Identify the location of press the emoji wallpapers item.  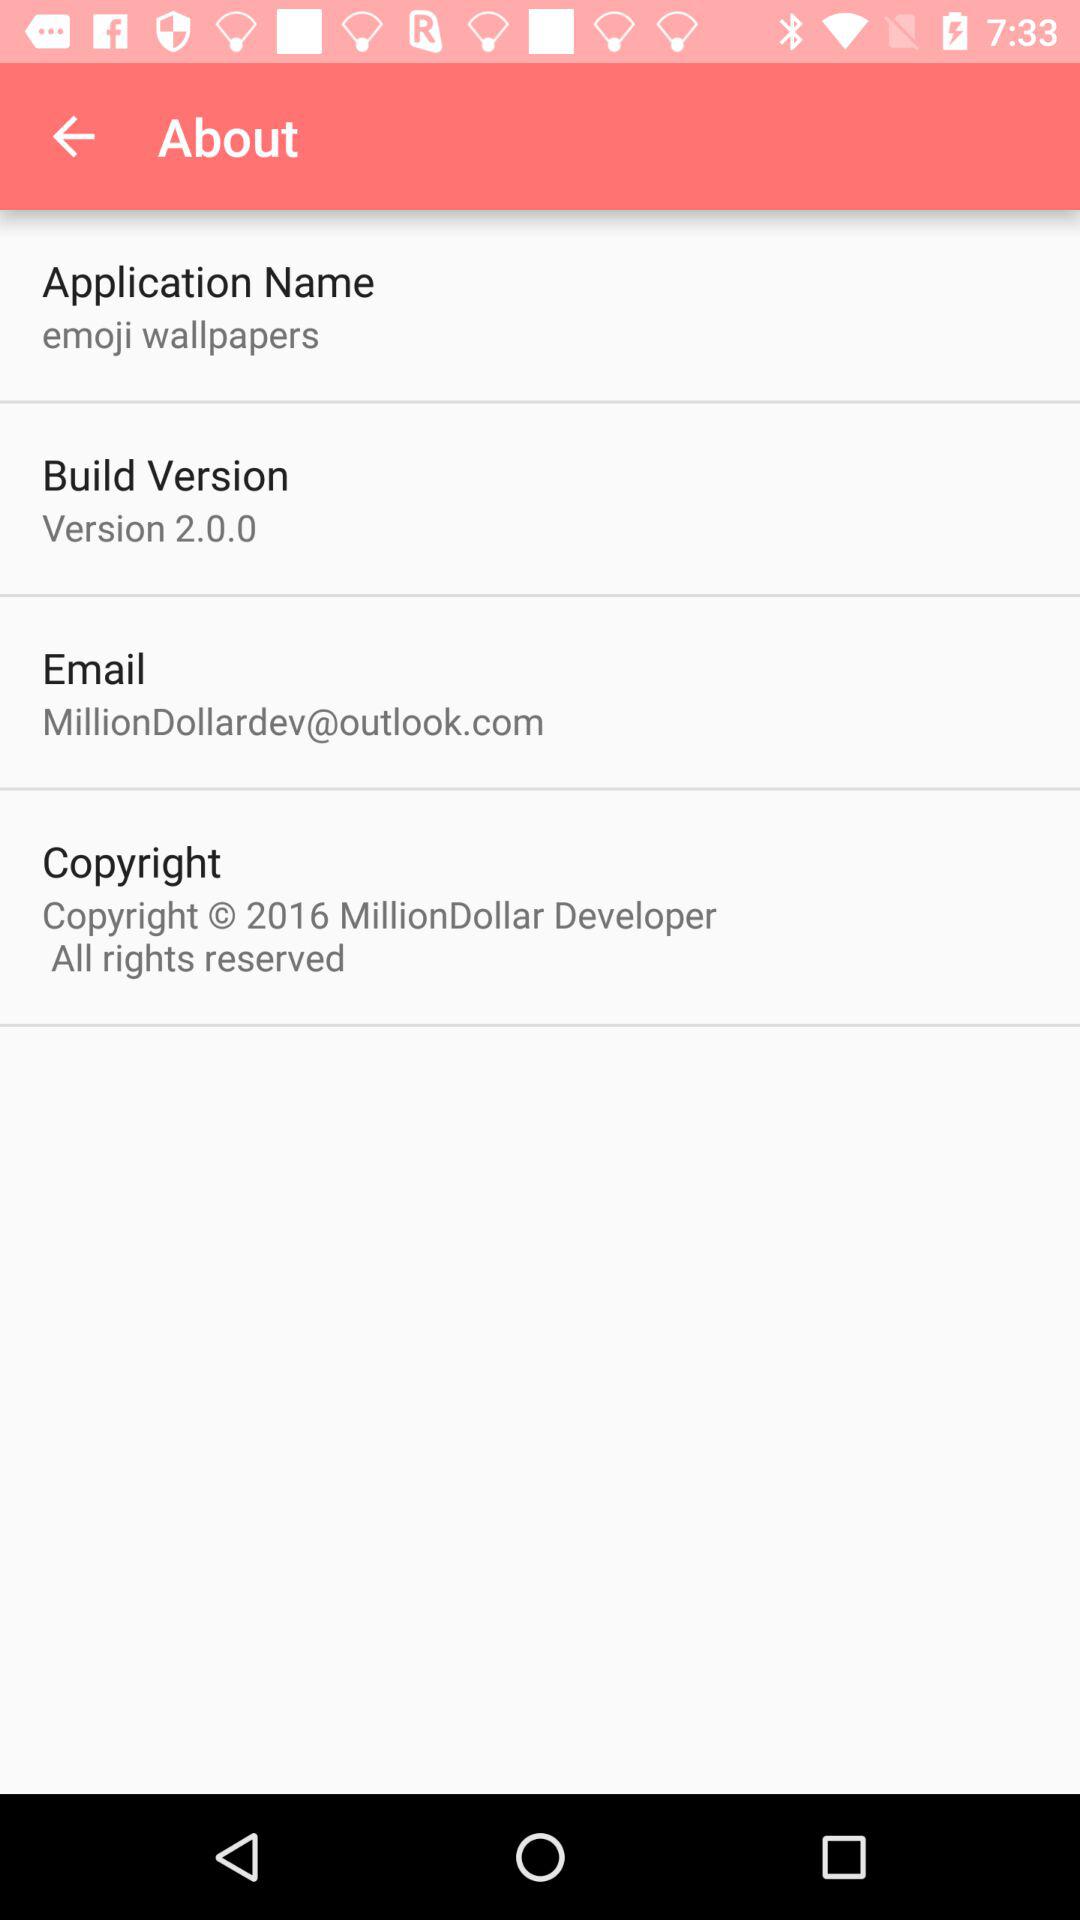
(180, 334).